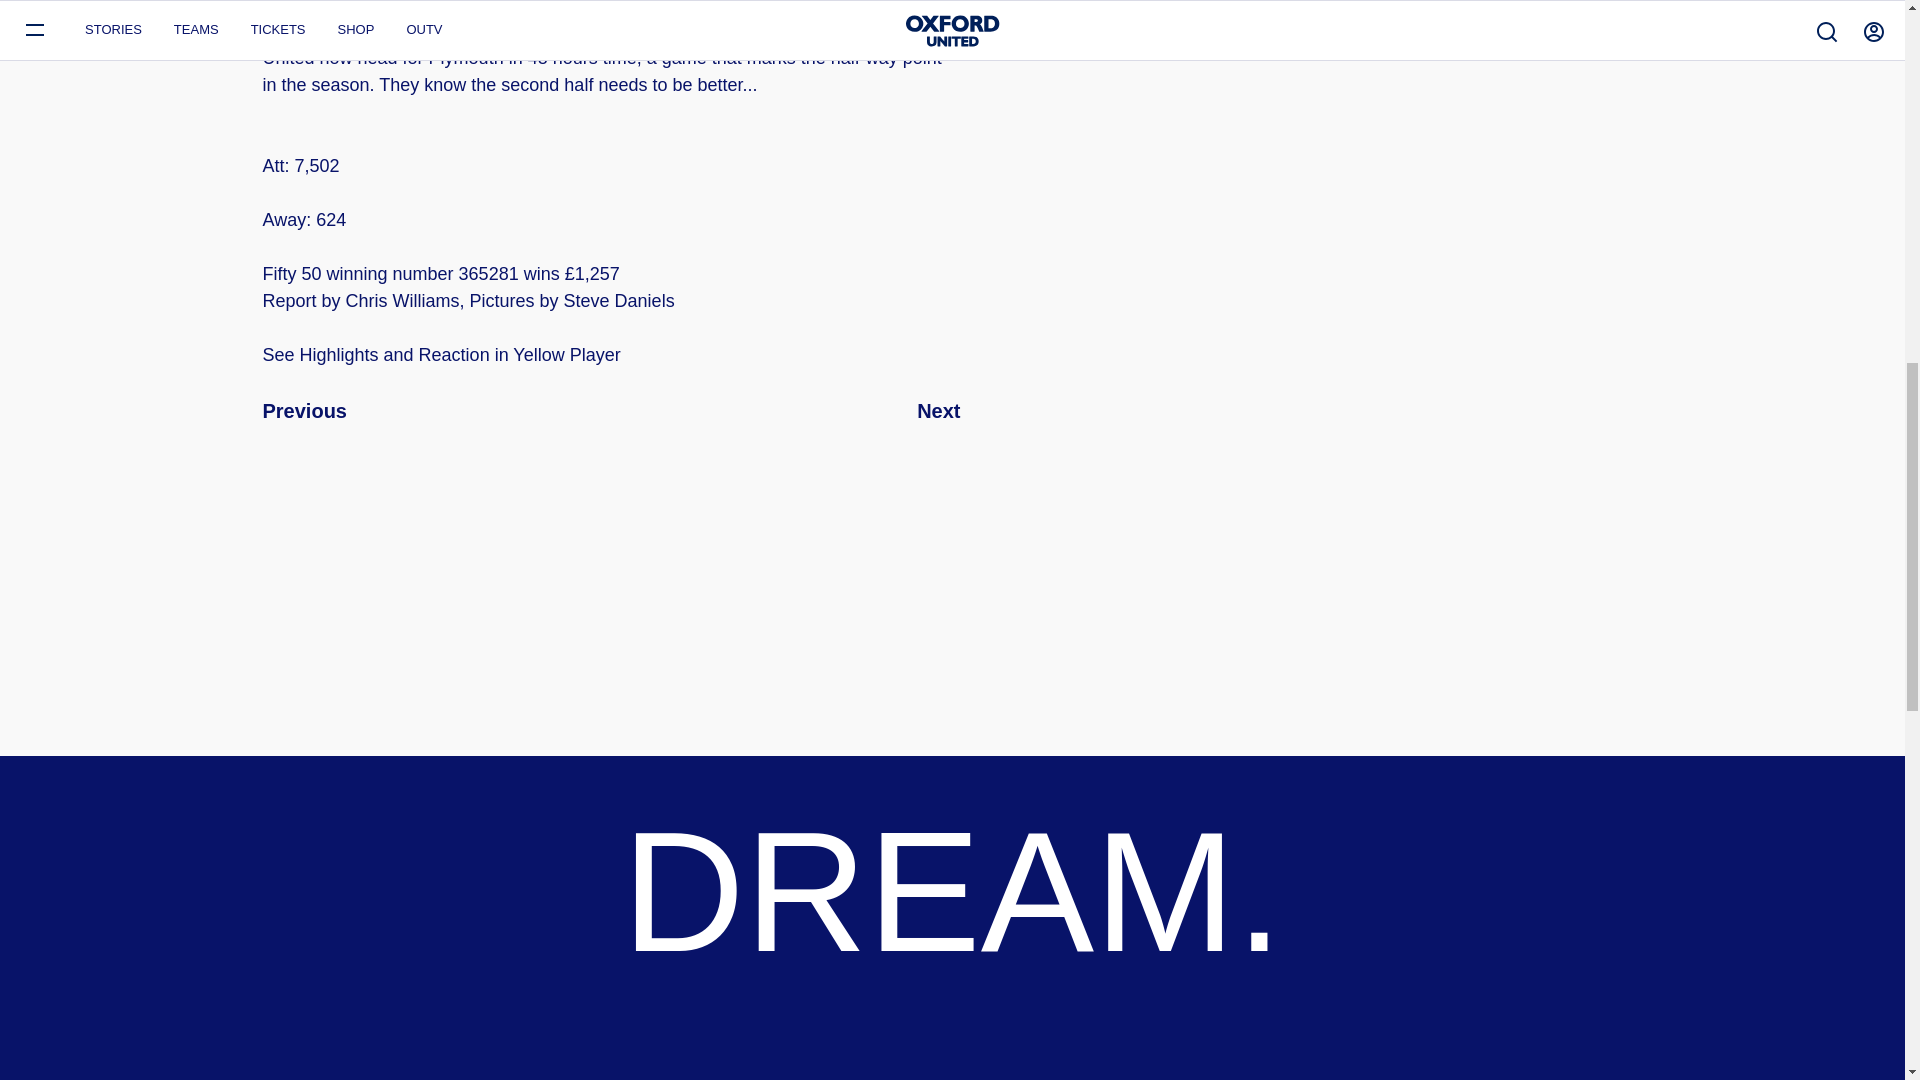  What do you see at coordinates (786, 598) in the screenshot?
I see `3rd party ad content` at bounding box center [786, 598].